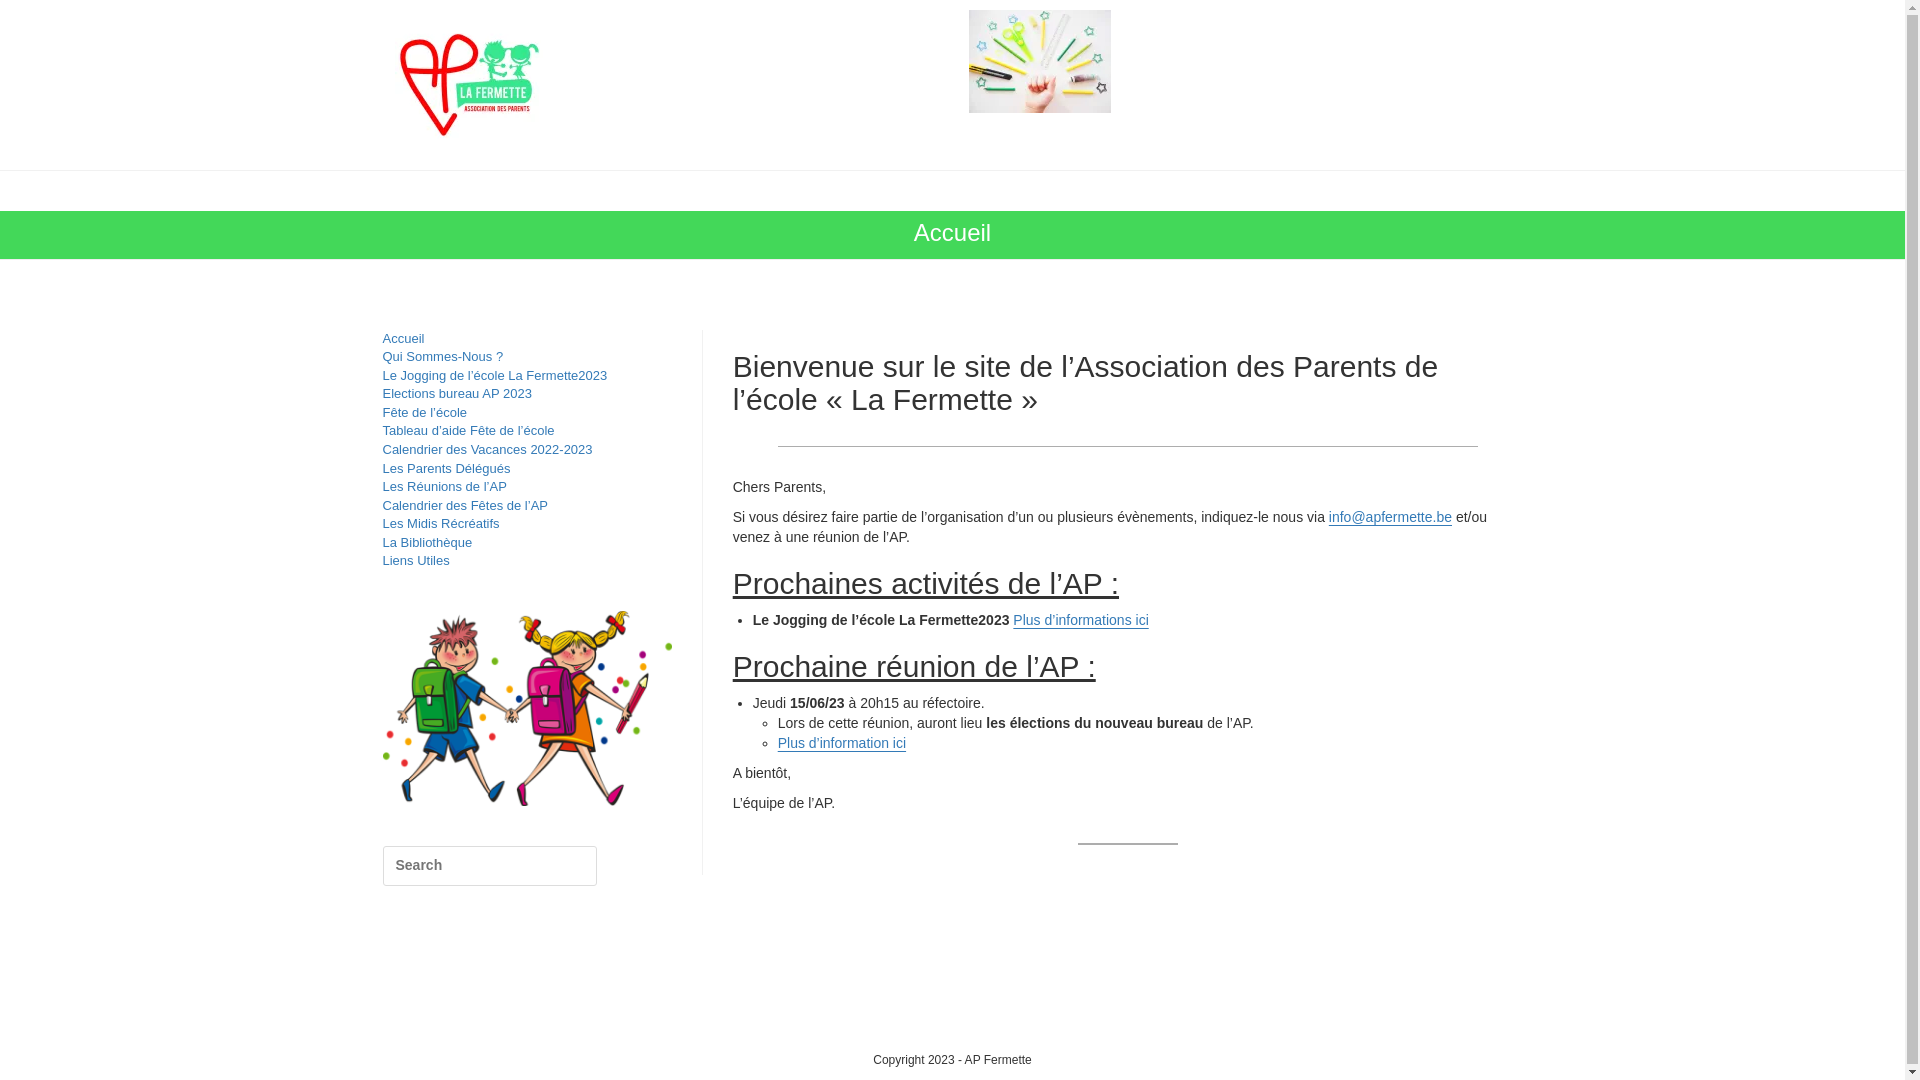 The height and width of the screenshot is (1080, 1920). I want to click on Accueil, so click(403, 338).